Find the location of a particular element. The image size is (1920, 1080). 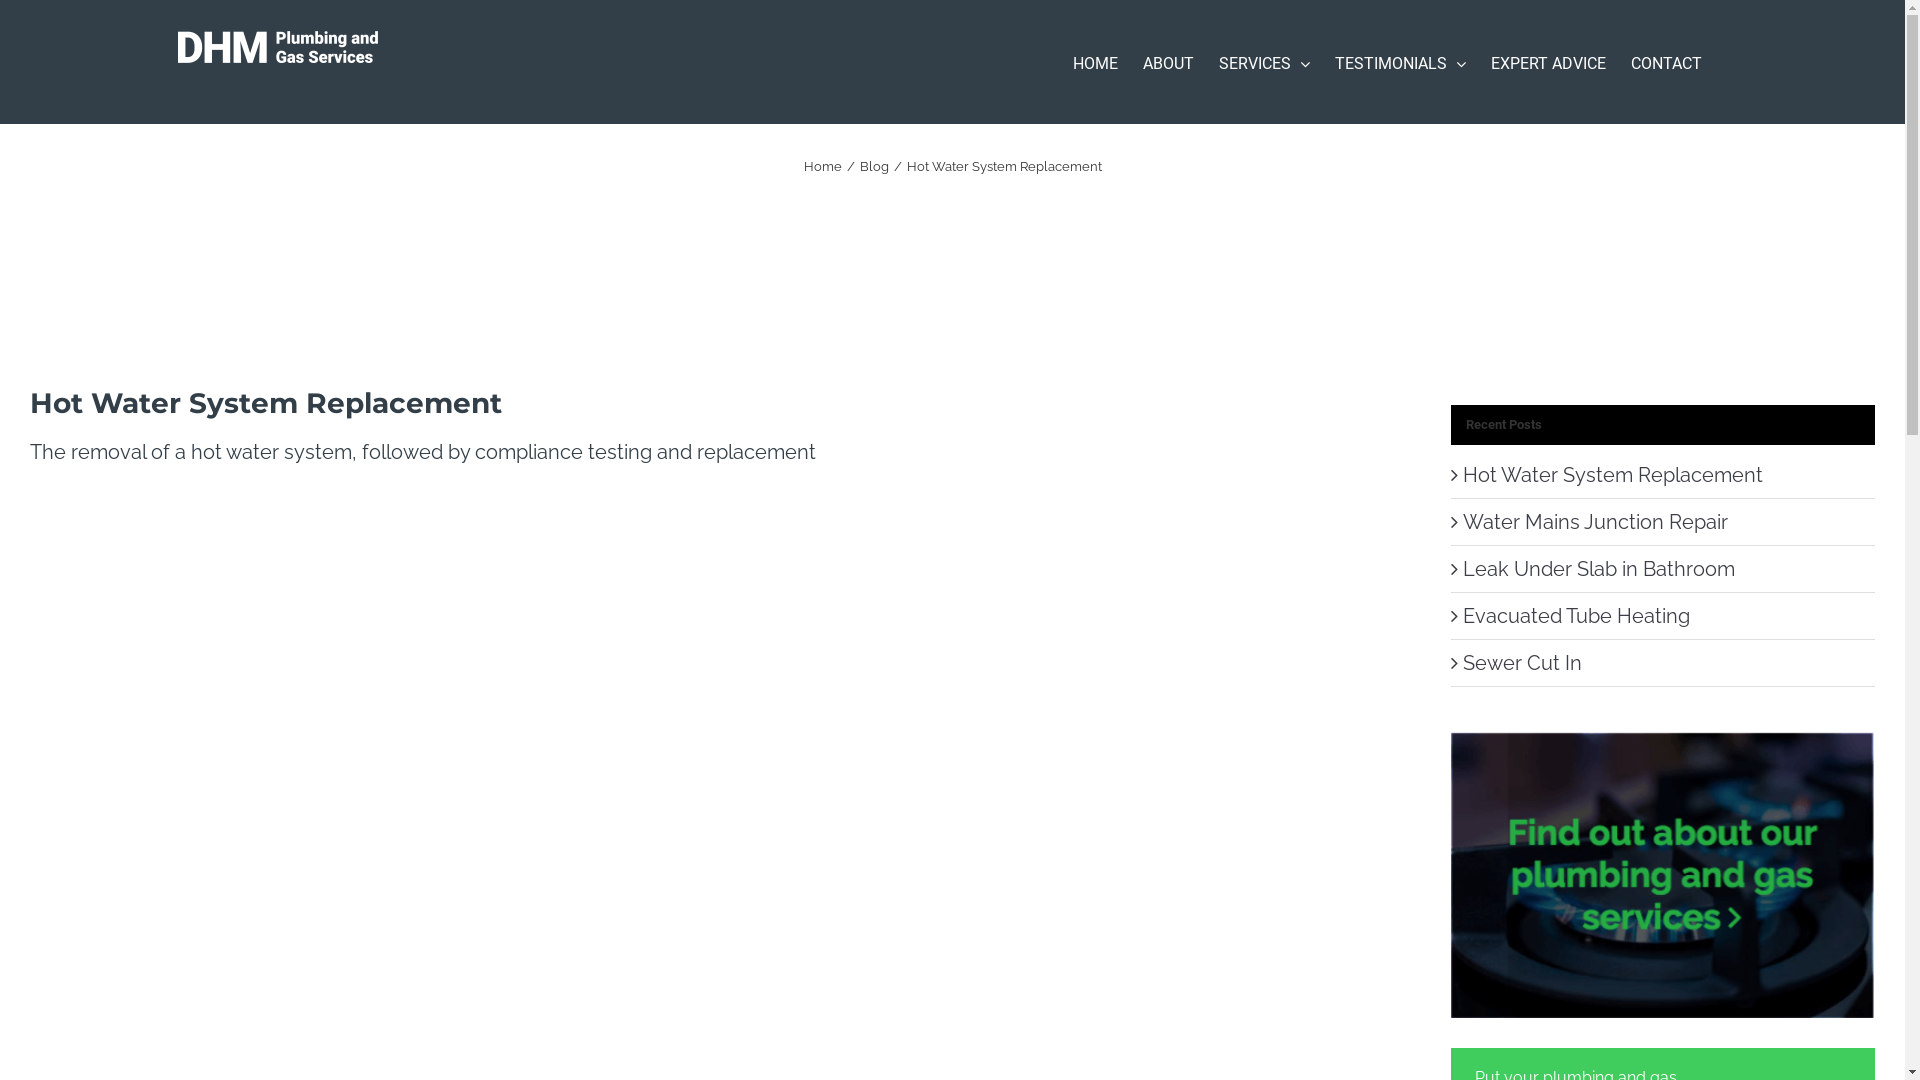

Home is located at coordinates (823, 166).